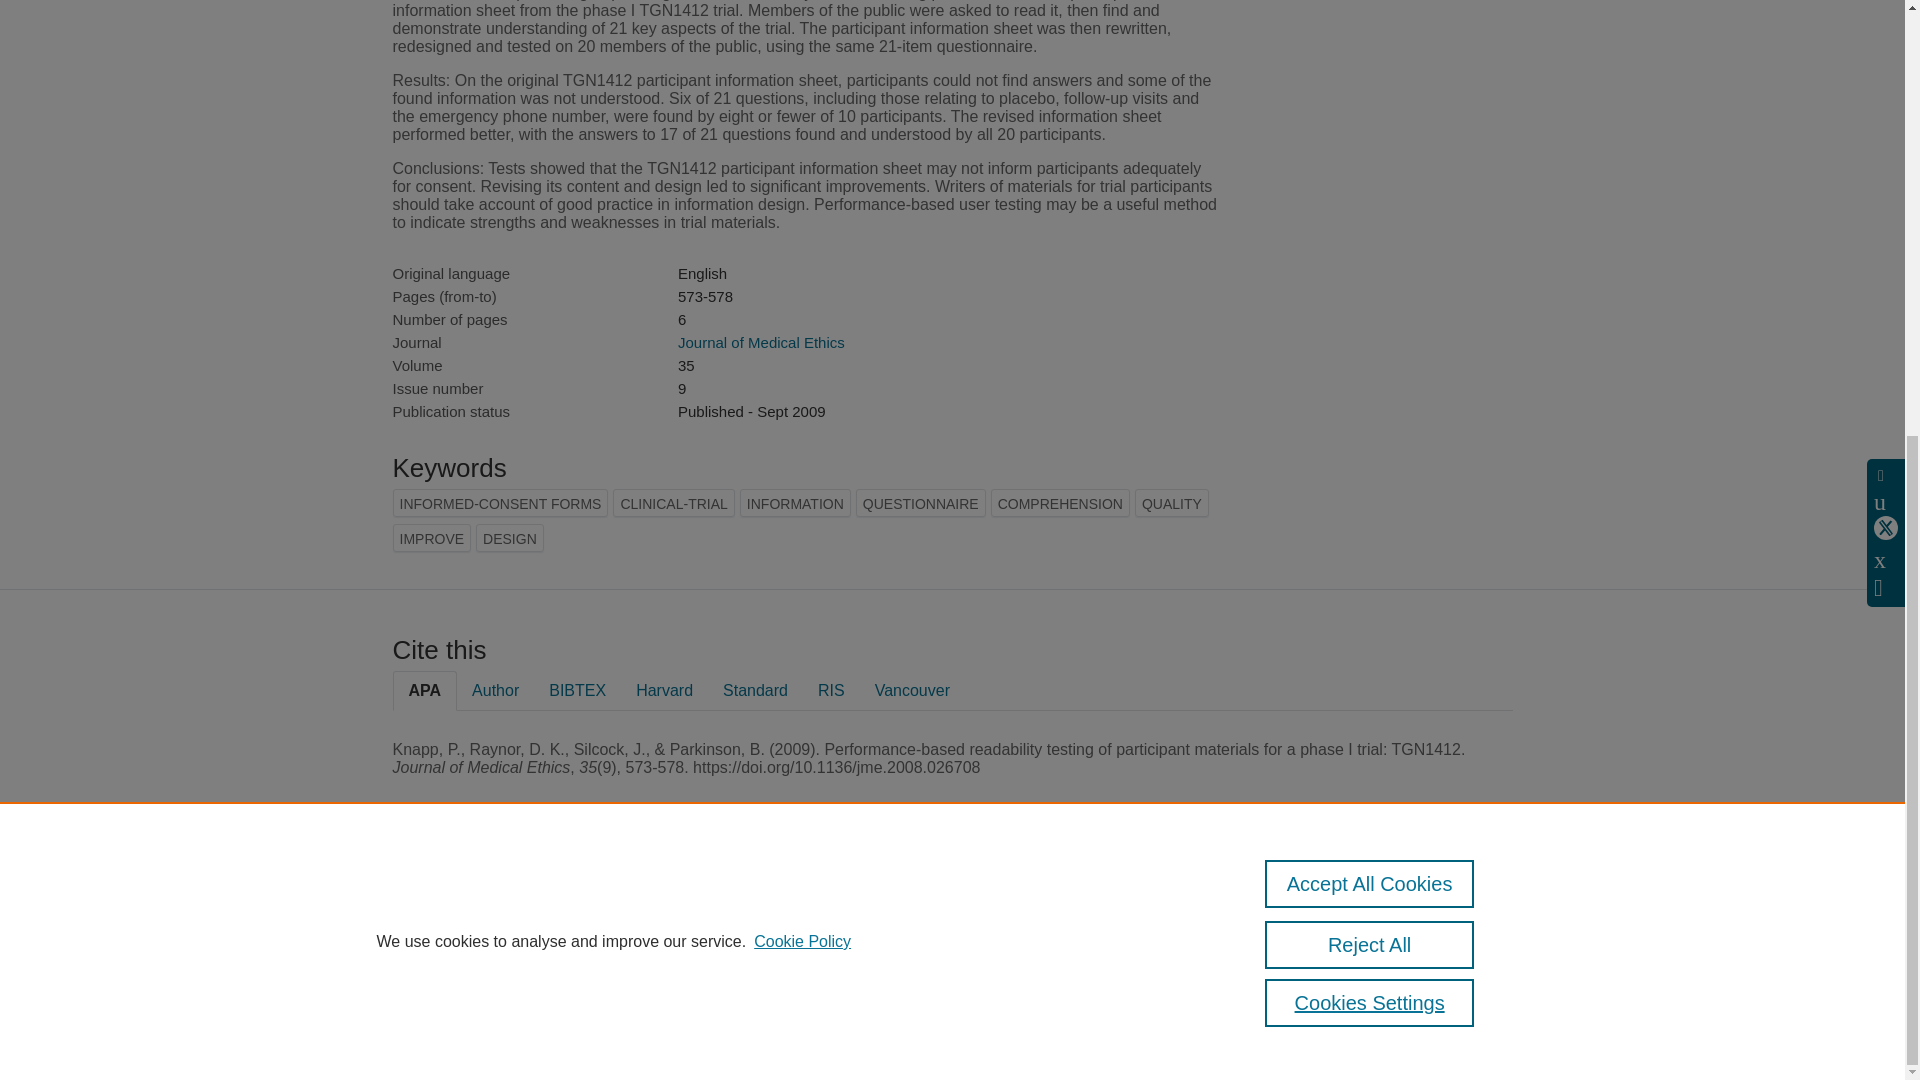 Image resolution: width=1920 pixels, height=1080 pixels. What do you see at coordinates (668, 934) in the screenshot?
I see `Elsevier B.V.` at bounding box center [668, 934].